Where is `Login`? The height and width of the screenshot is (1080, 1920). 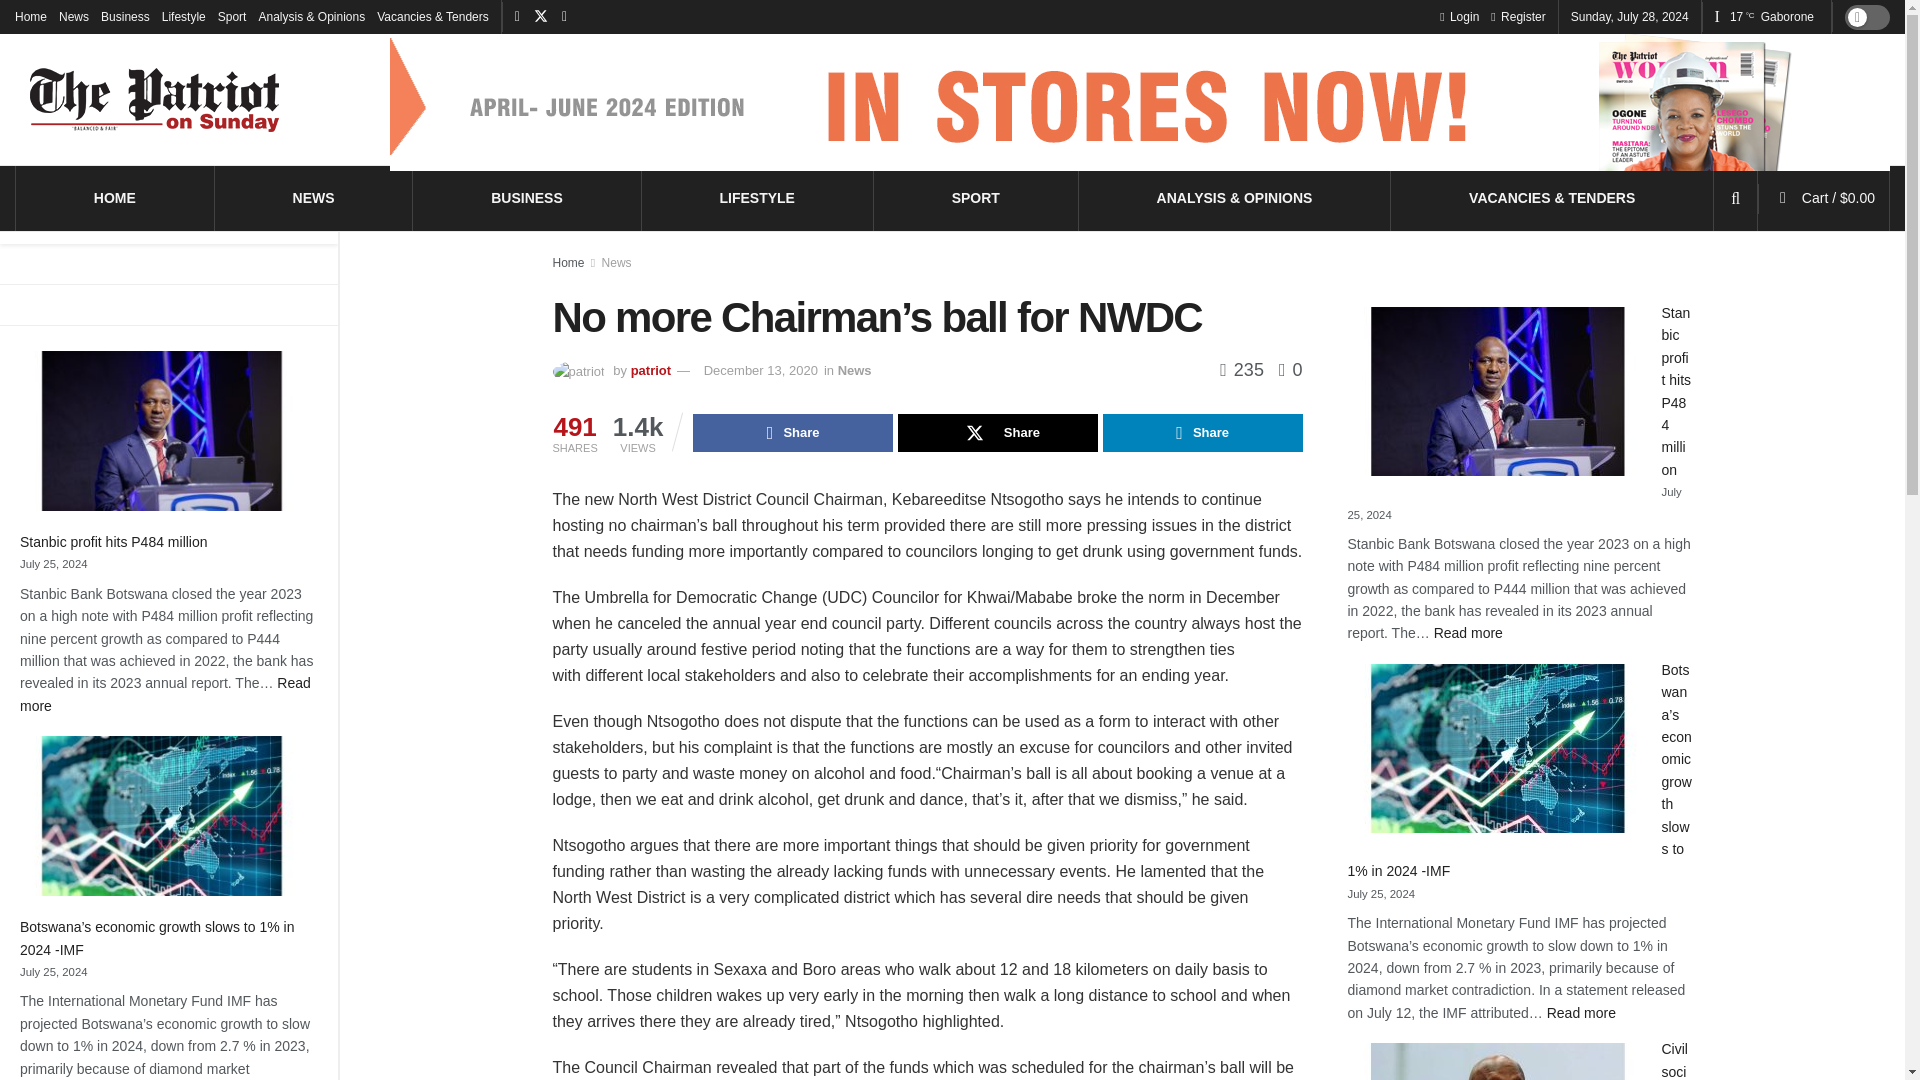
Login is located at coordinates (1518, 16).